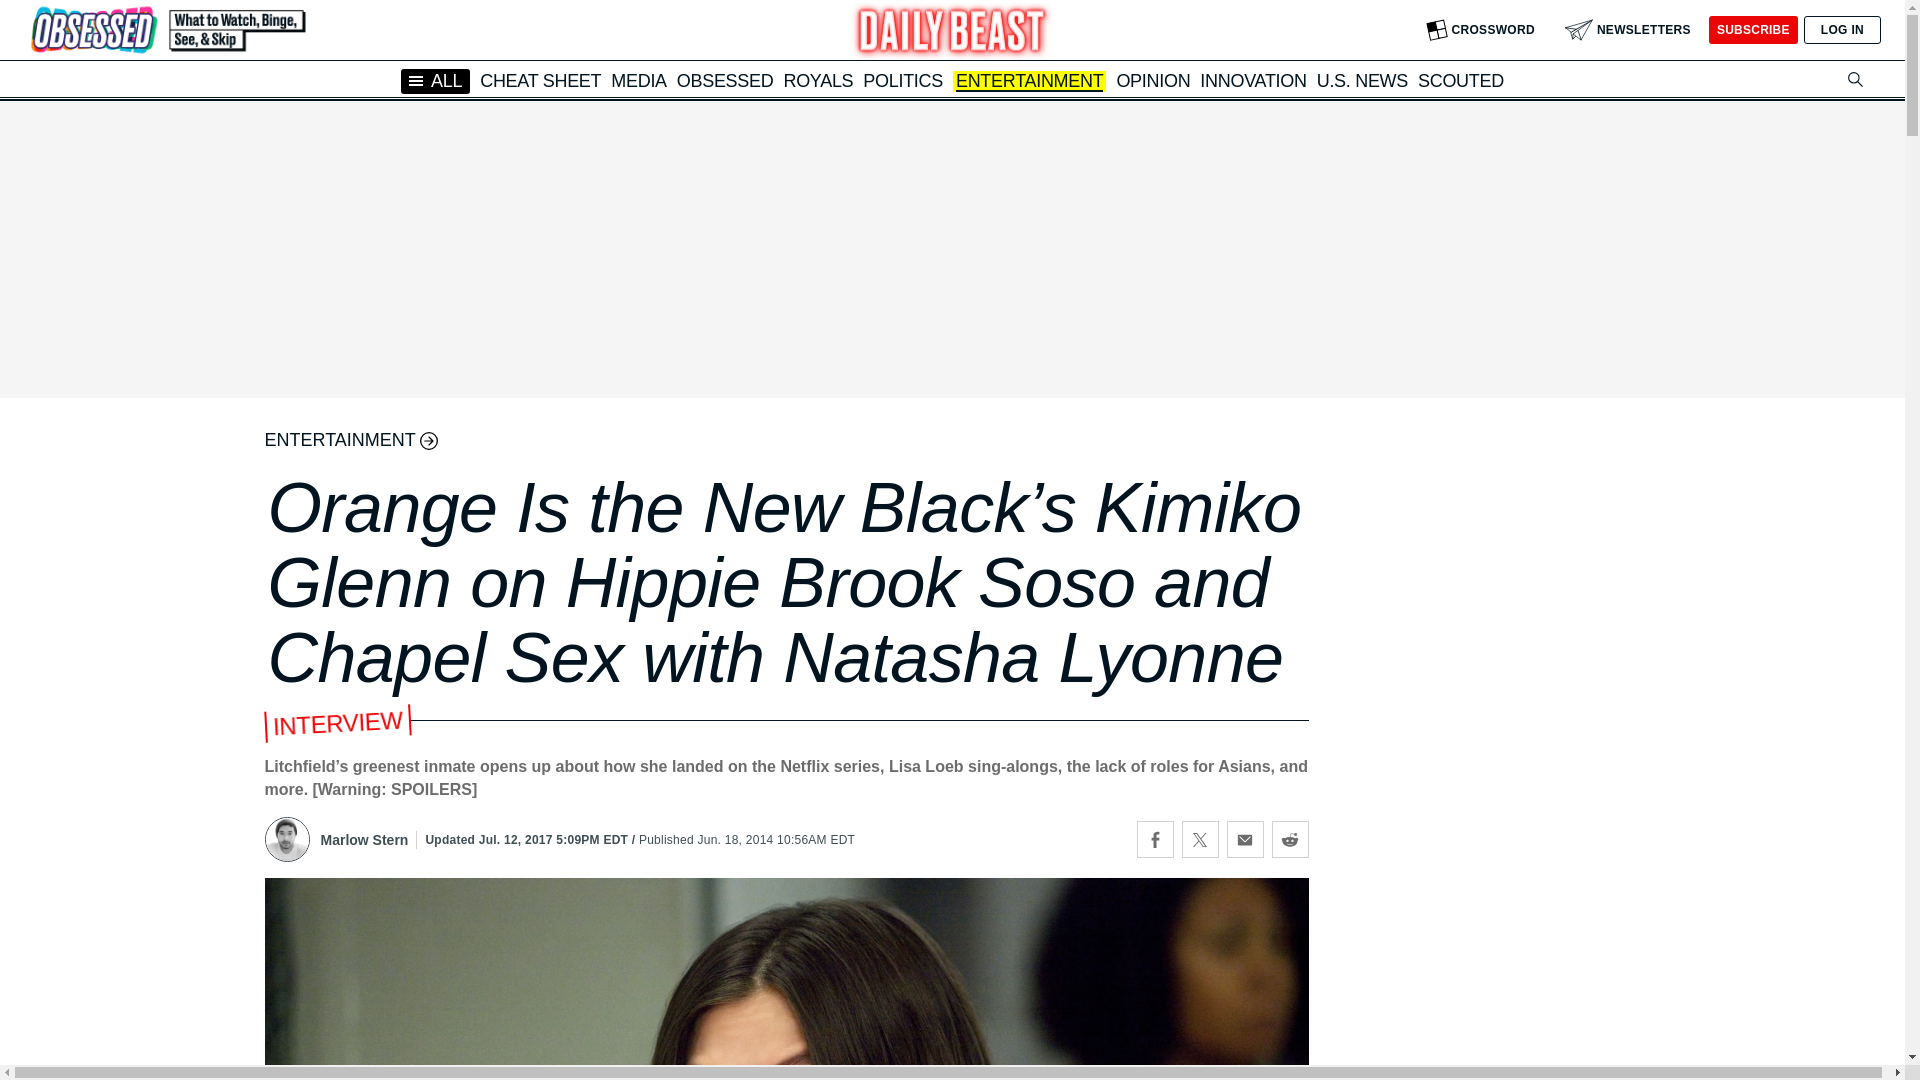 This screenshot has height=1080, width=1920. Describe the element at coordinates (1029, 82) in the screenshot. I see `ENTERTAINMENT` at that location.